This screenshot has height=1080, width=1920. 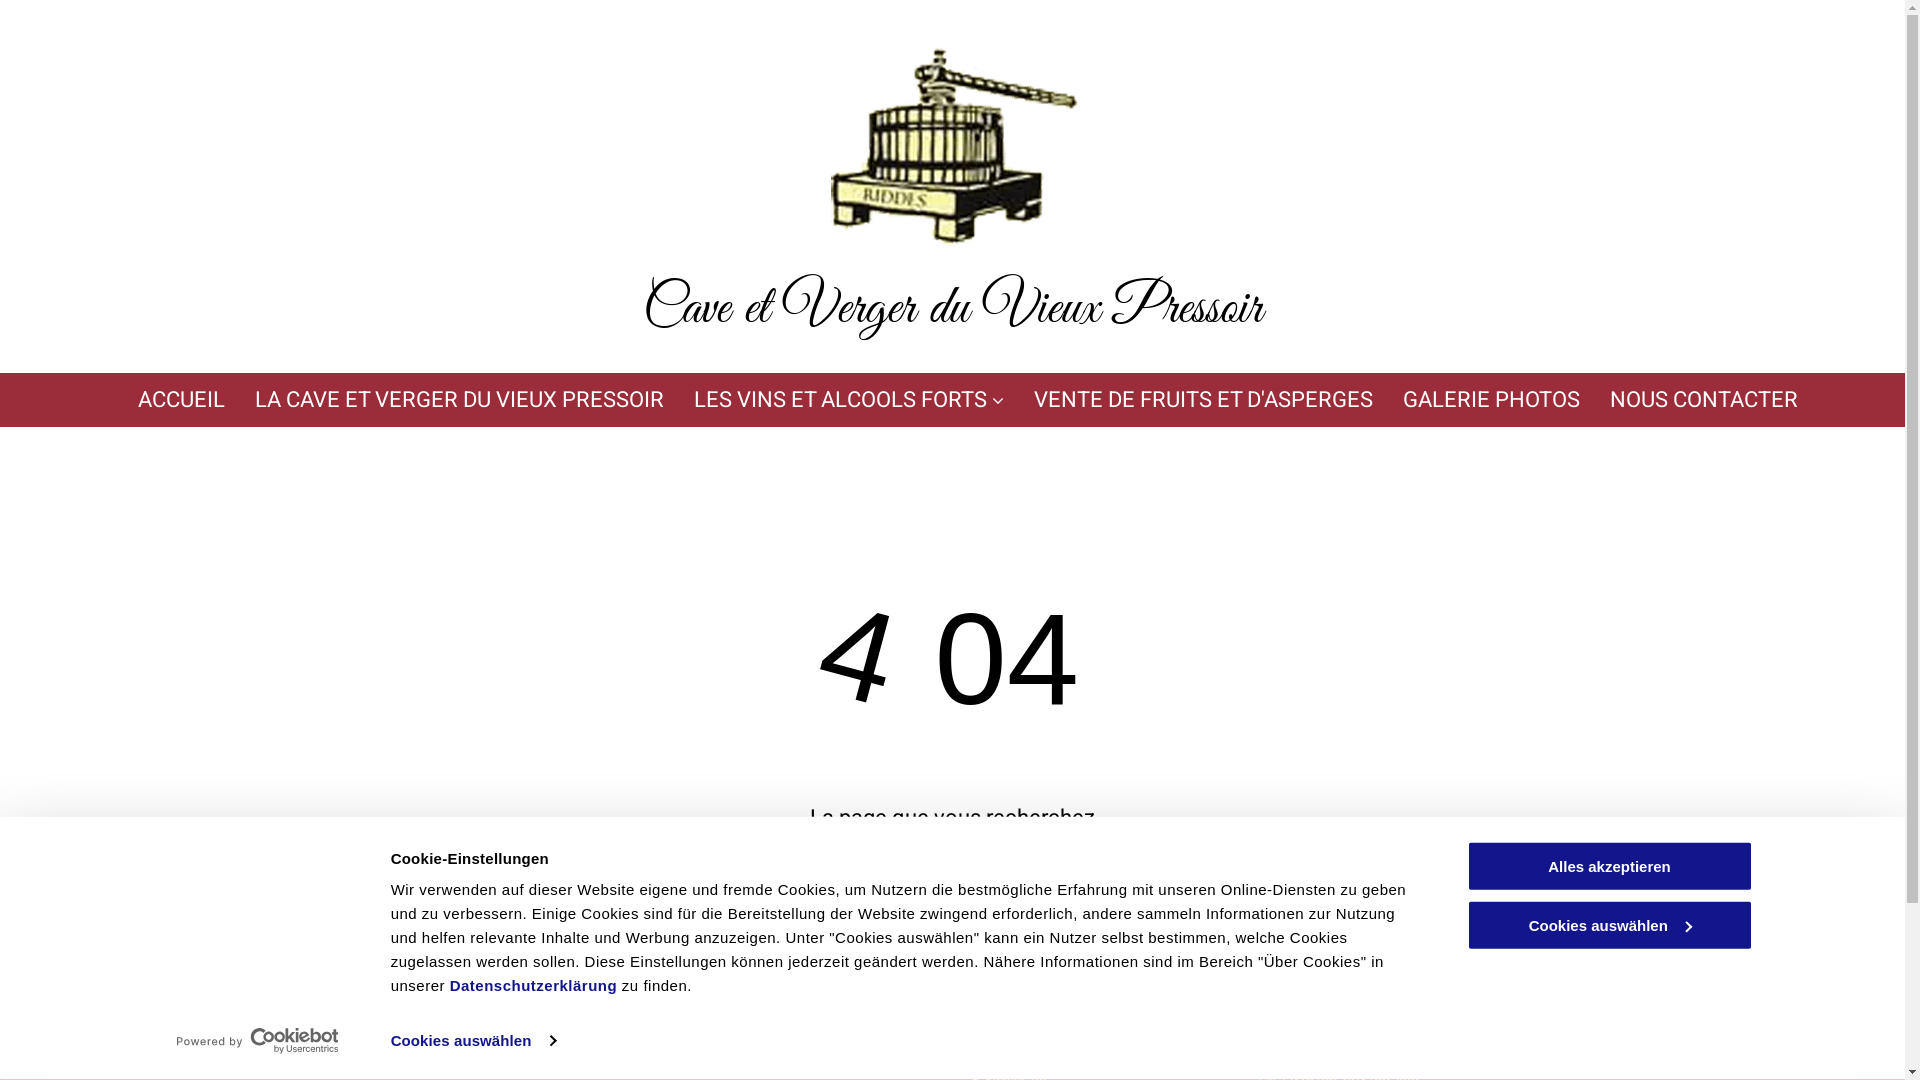 What do you see at coordinates (182, 400) in the screenshot?
I see `ACCUEIL` at bounding box center [182, 400].